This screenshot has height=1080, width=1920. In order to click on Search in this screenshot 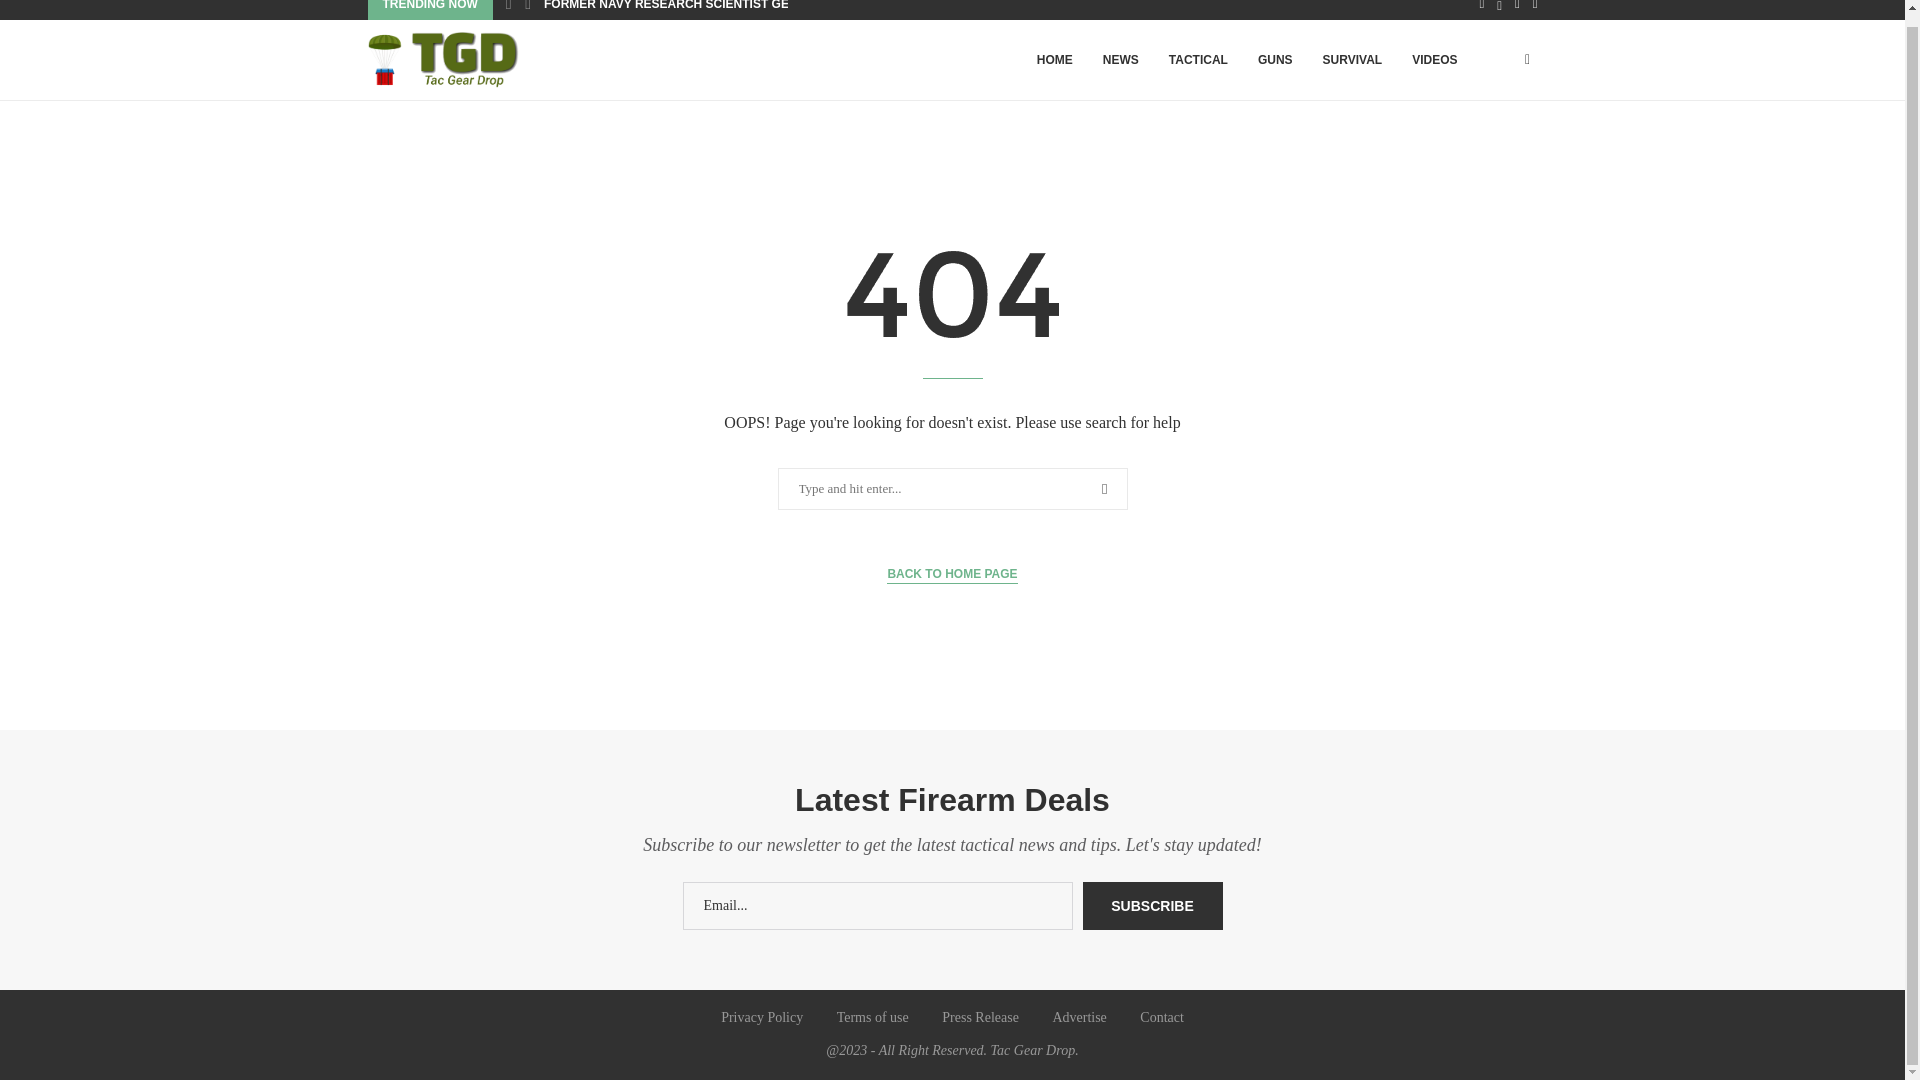, I will do `click(47, 14)`.